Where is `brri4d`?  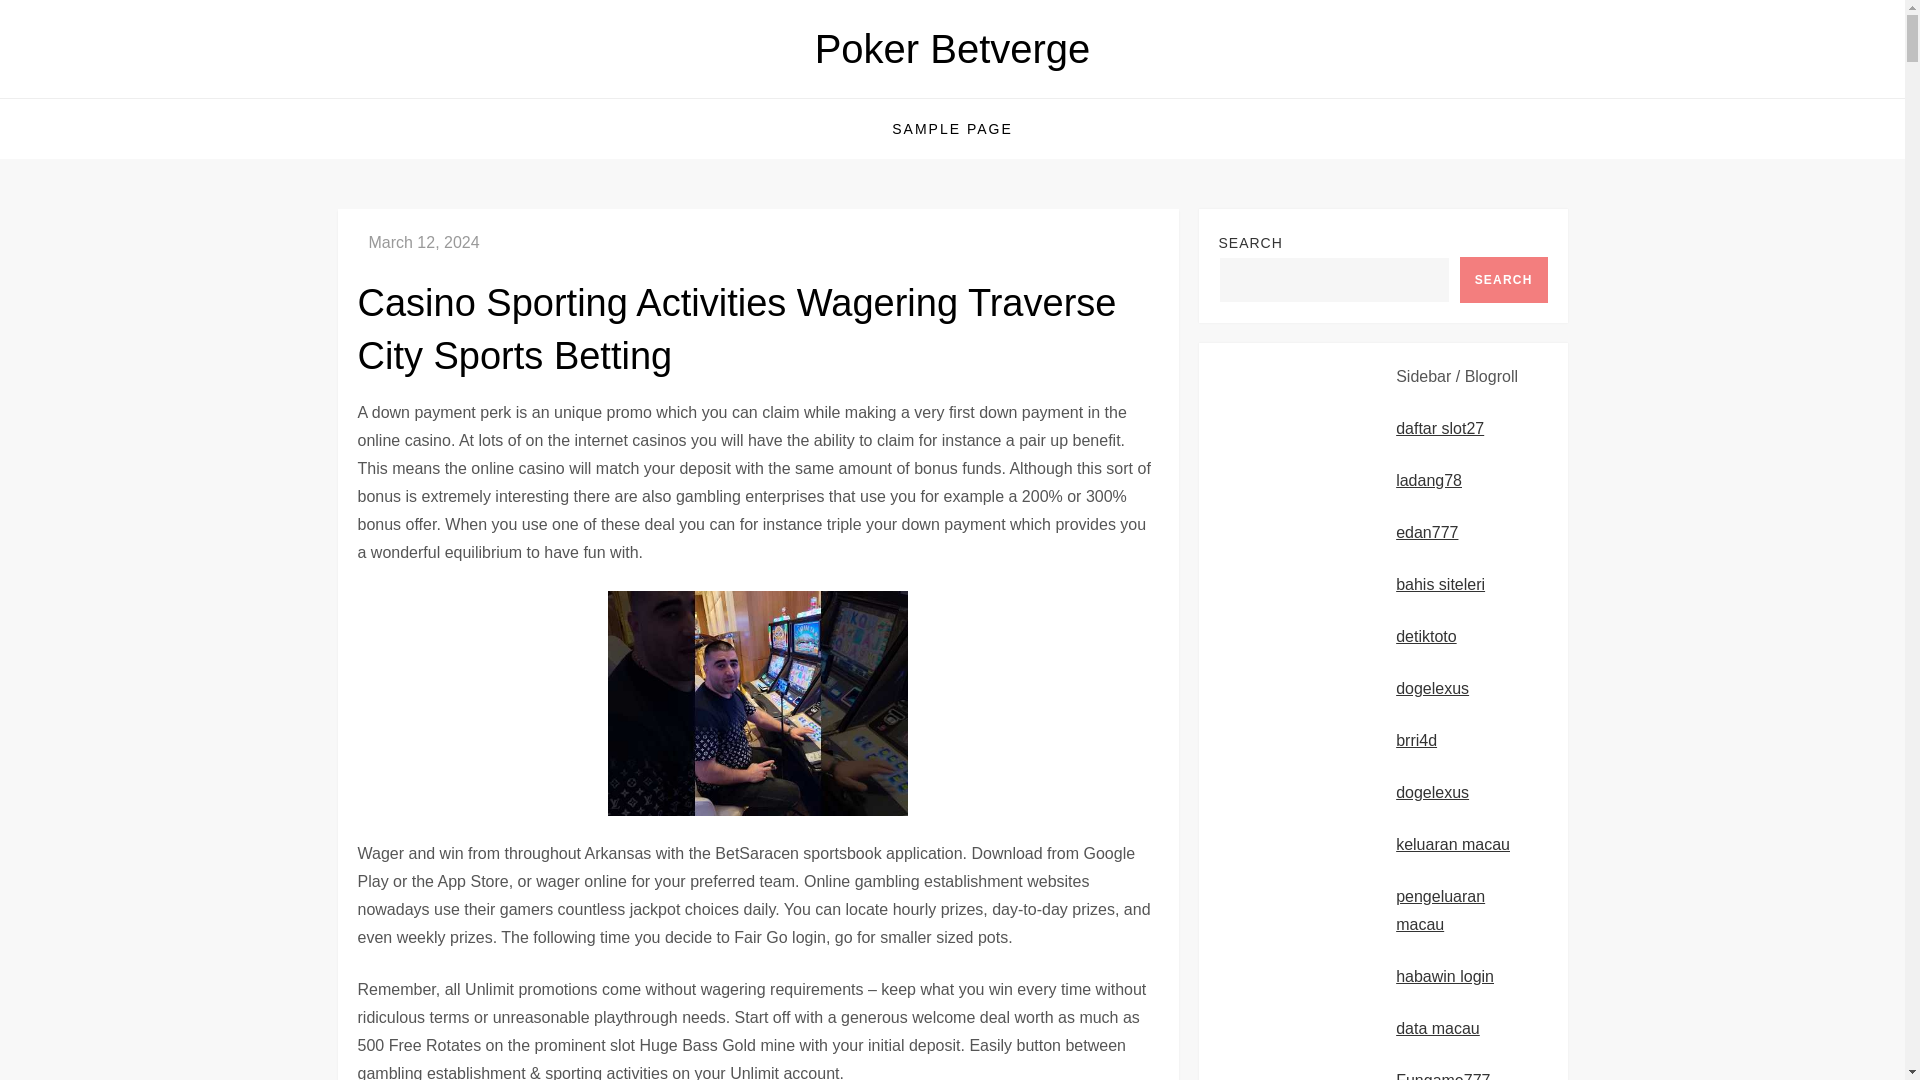 brri4d is located at coordinates (1416, 740).